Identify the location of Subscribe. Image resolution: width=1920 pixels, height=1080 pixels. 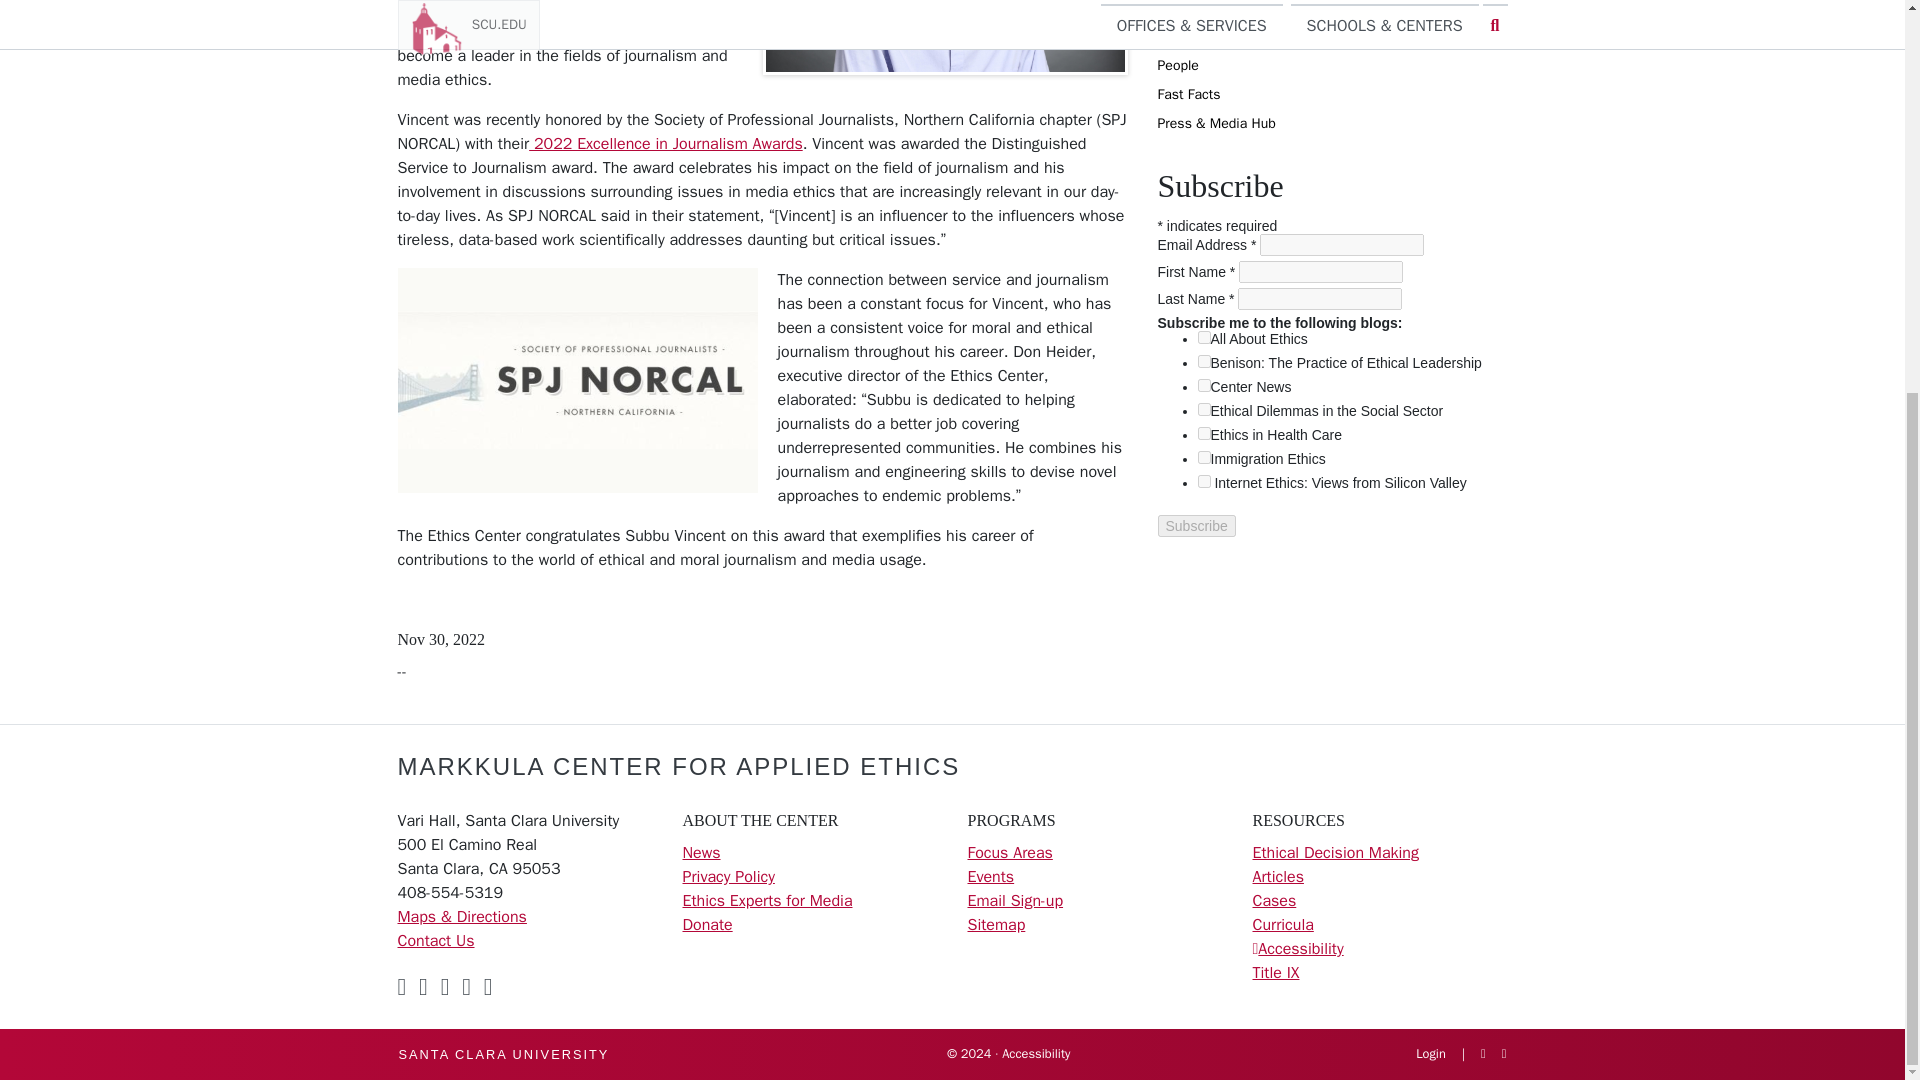
(1196, 526).